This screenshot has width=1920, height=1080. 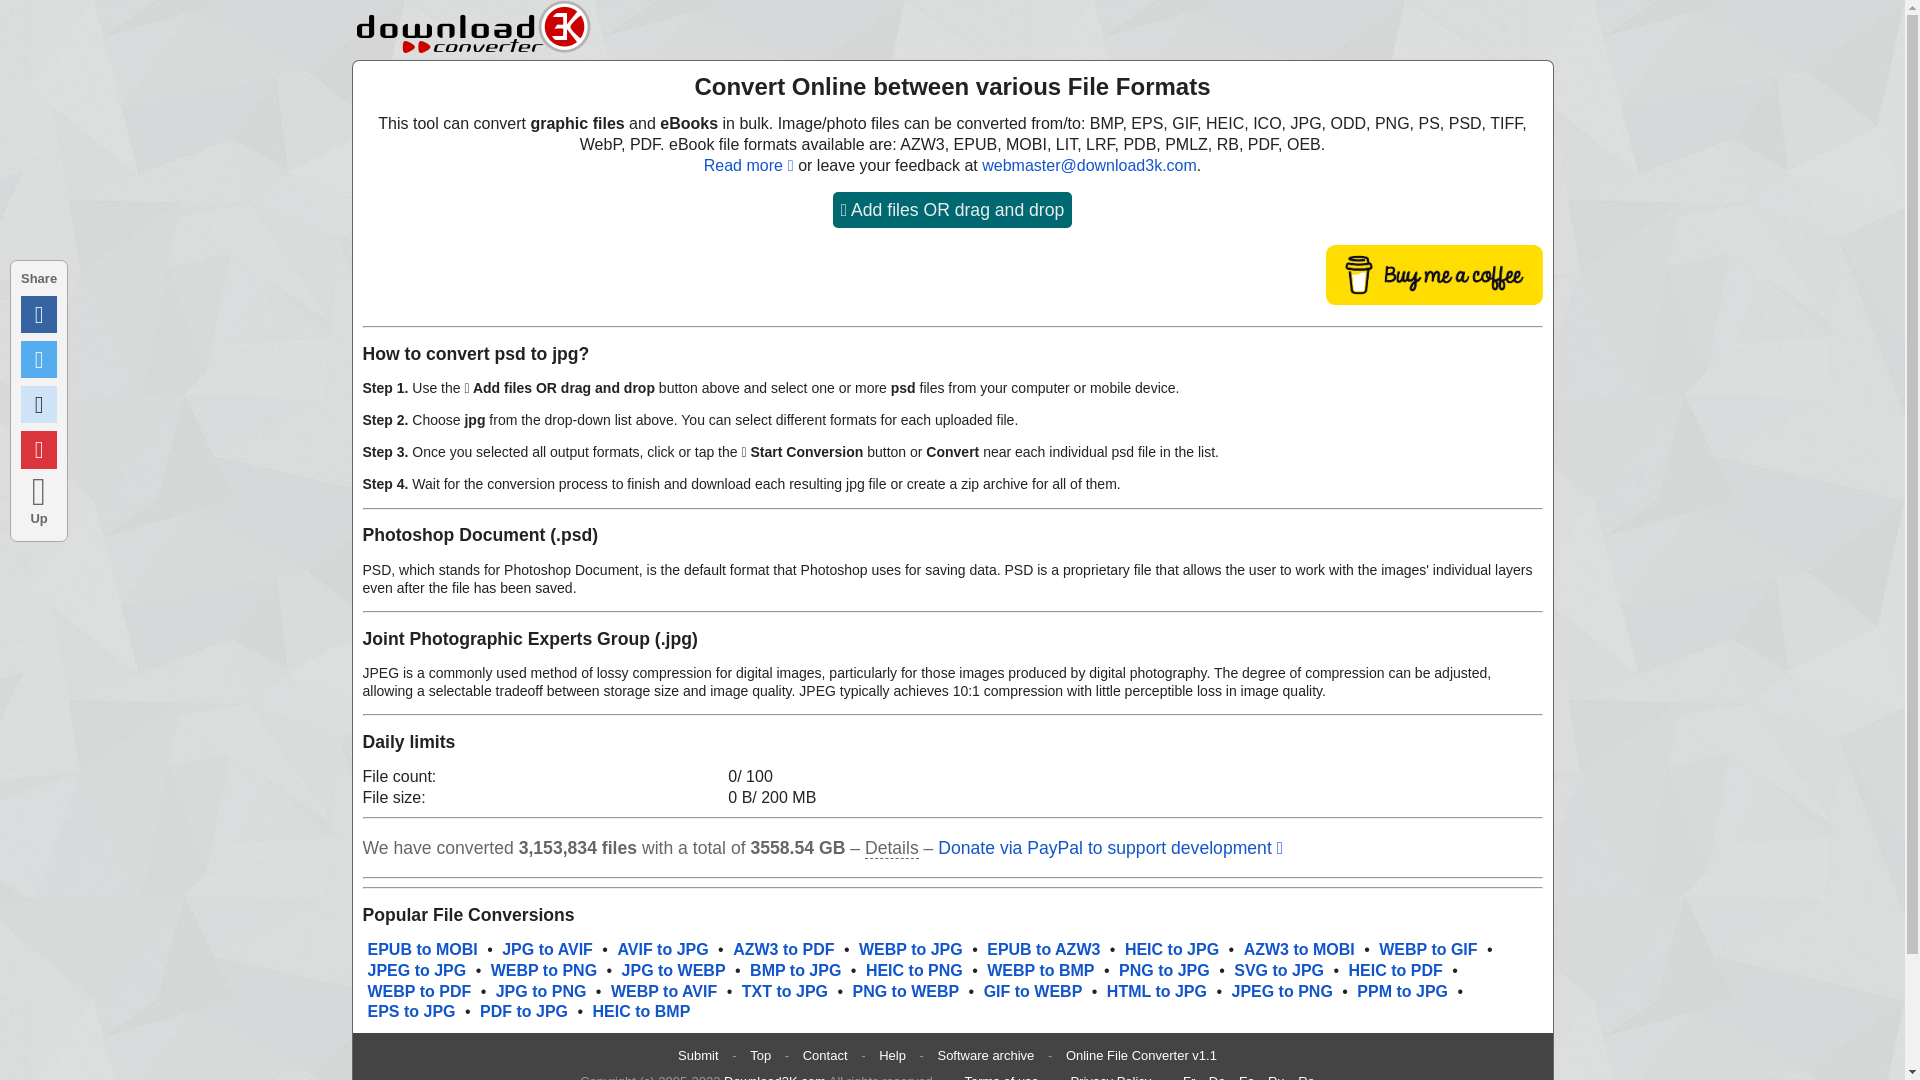 What do you see at coordinates (417, 970) in the screenshot?
I see `JPEG to JPG` at bounding box center [417, 970].